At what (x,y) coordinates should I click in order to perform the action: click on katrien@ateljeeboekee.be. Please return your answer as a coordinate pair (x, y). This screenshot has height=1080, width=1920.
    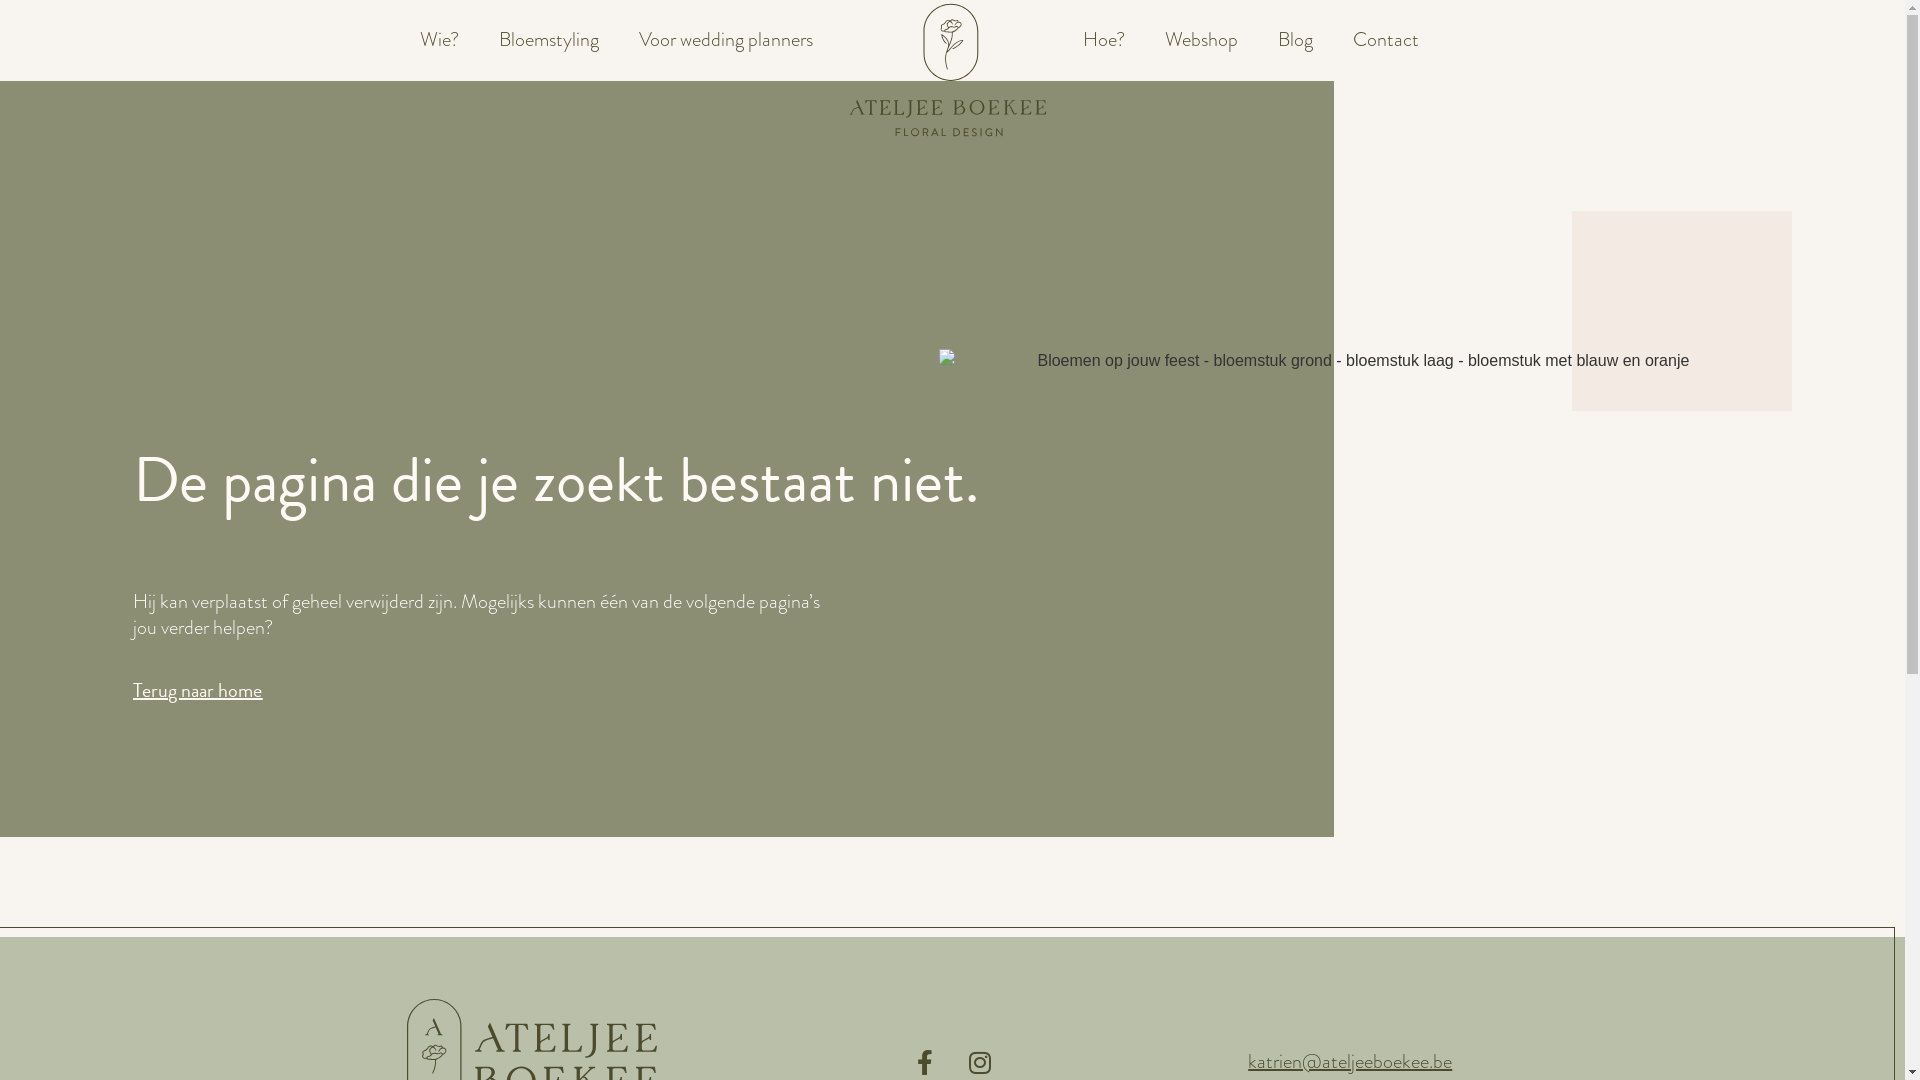
    Looking at the image, I should click on (1350, 1062).